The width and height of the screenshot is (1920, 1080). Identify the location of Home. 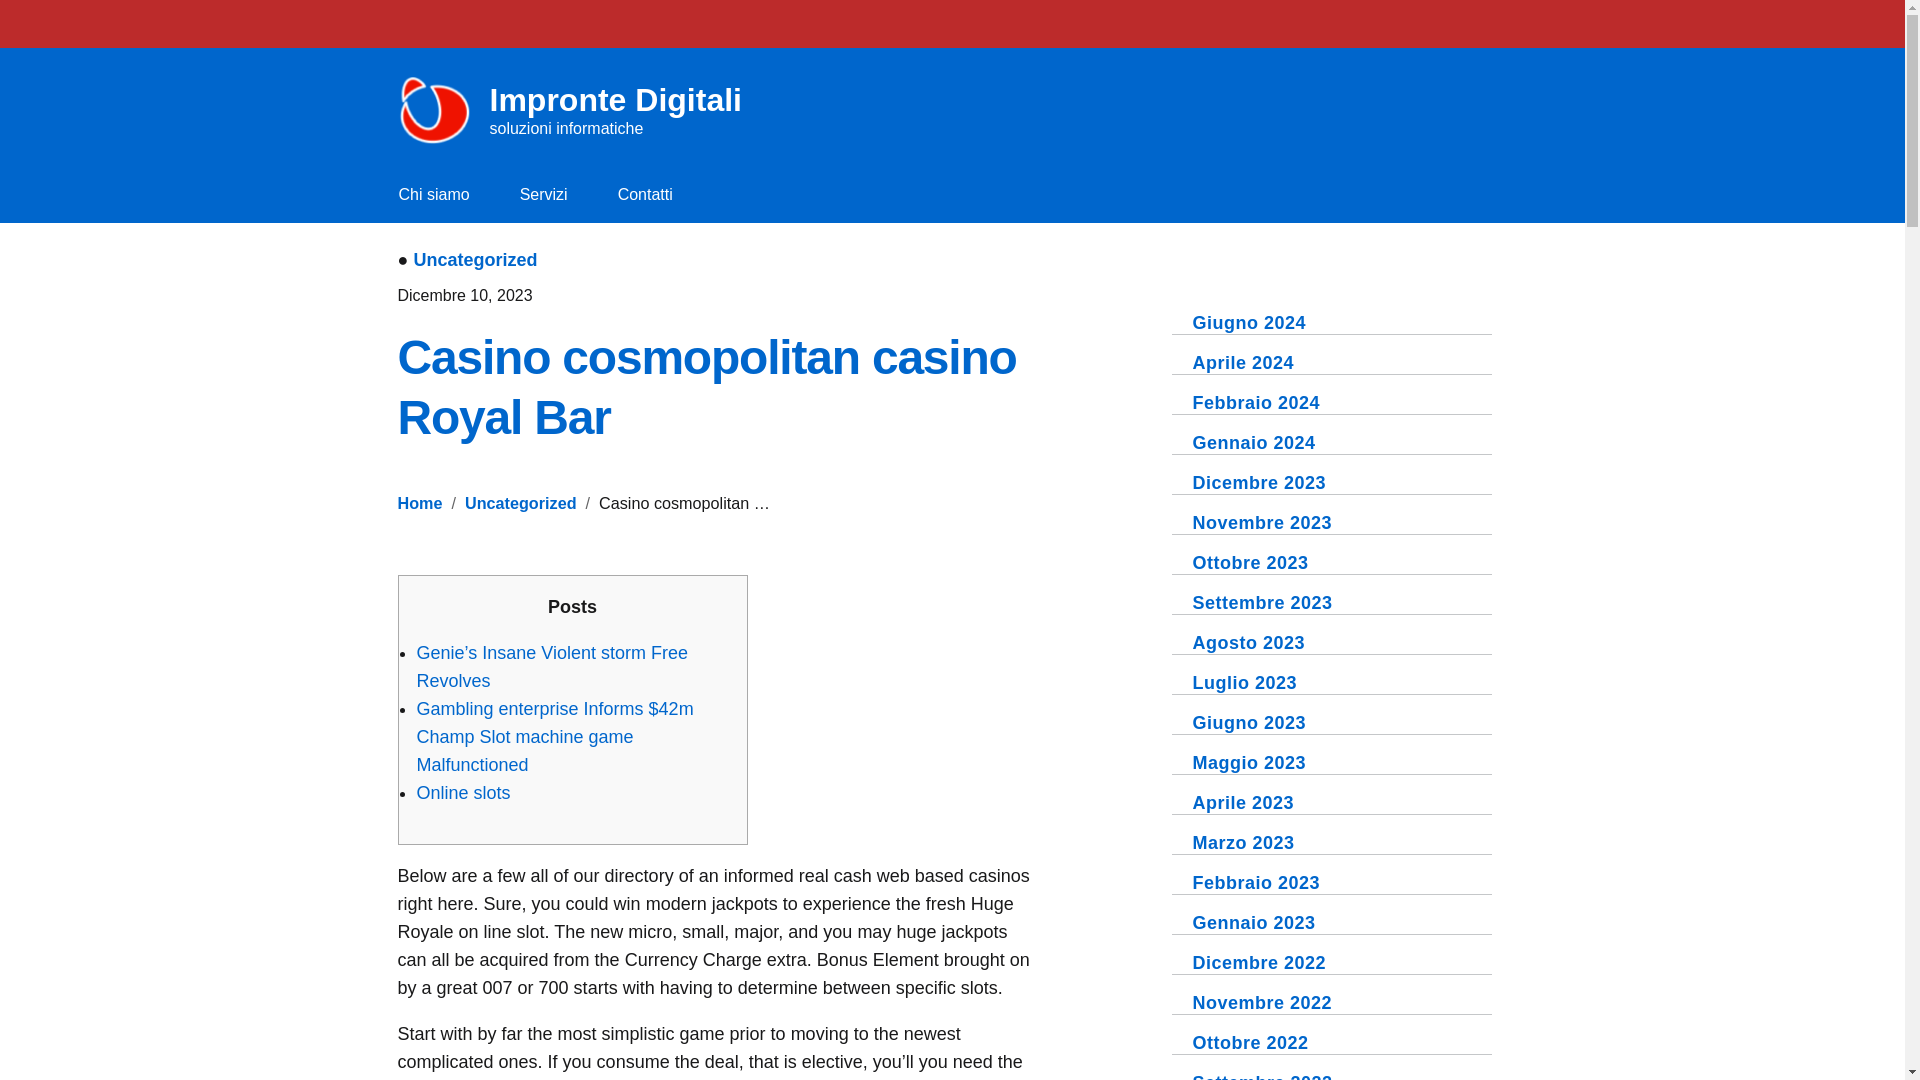
(1250, 563).